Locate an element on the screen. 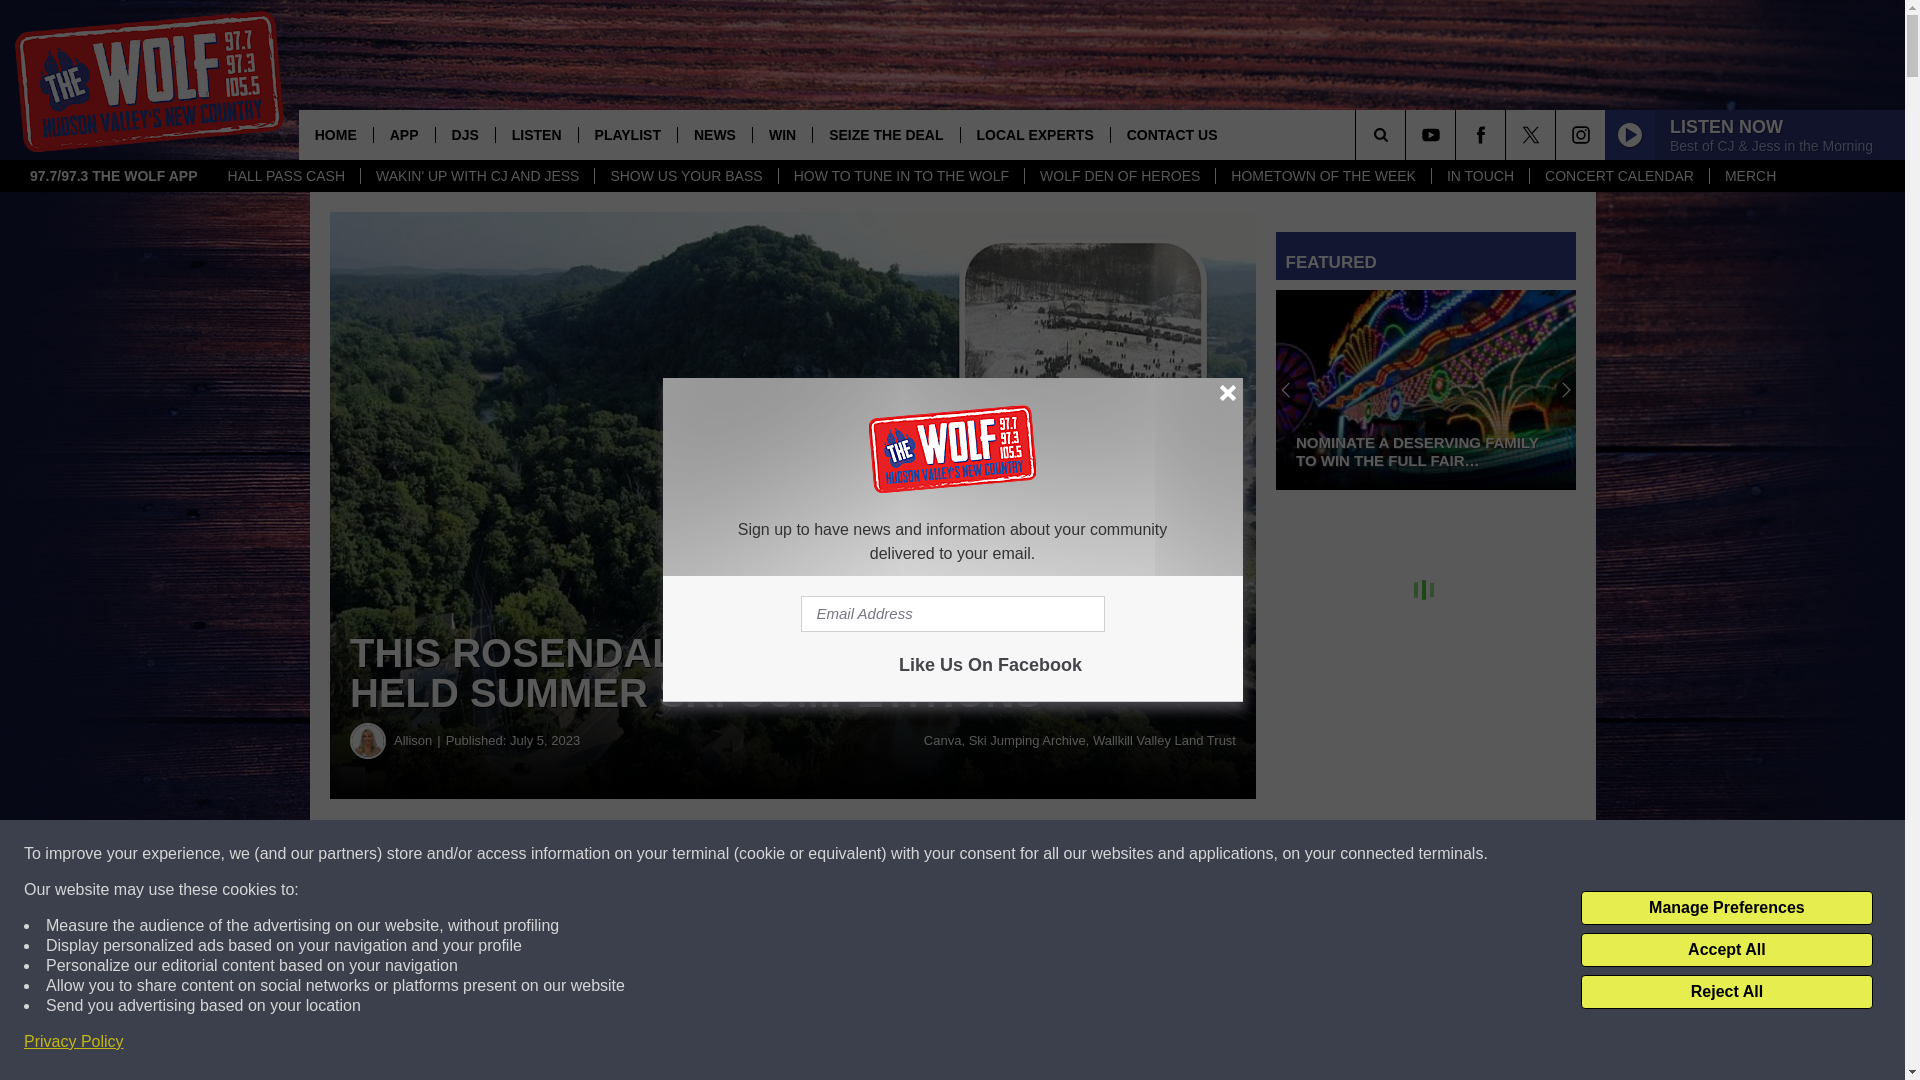 This screenshot has width=1920, height=1080. MERCH is located at coordinates (1750, 176).